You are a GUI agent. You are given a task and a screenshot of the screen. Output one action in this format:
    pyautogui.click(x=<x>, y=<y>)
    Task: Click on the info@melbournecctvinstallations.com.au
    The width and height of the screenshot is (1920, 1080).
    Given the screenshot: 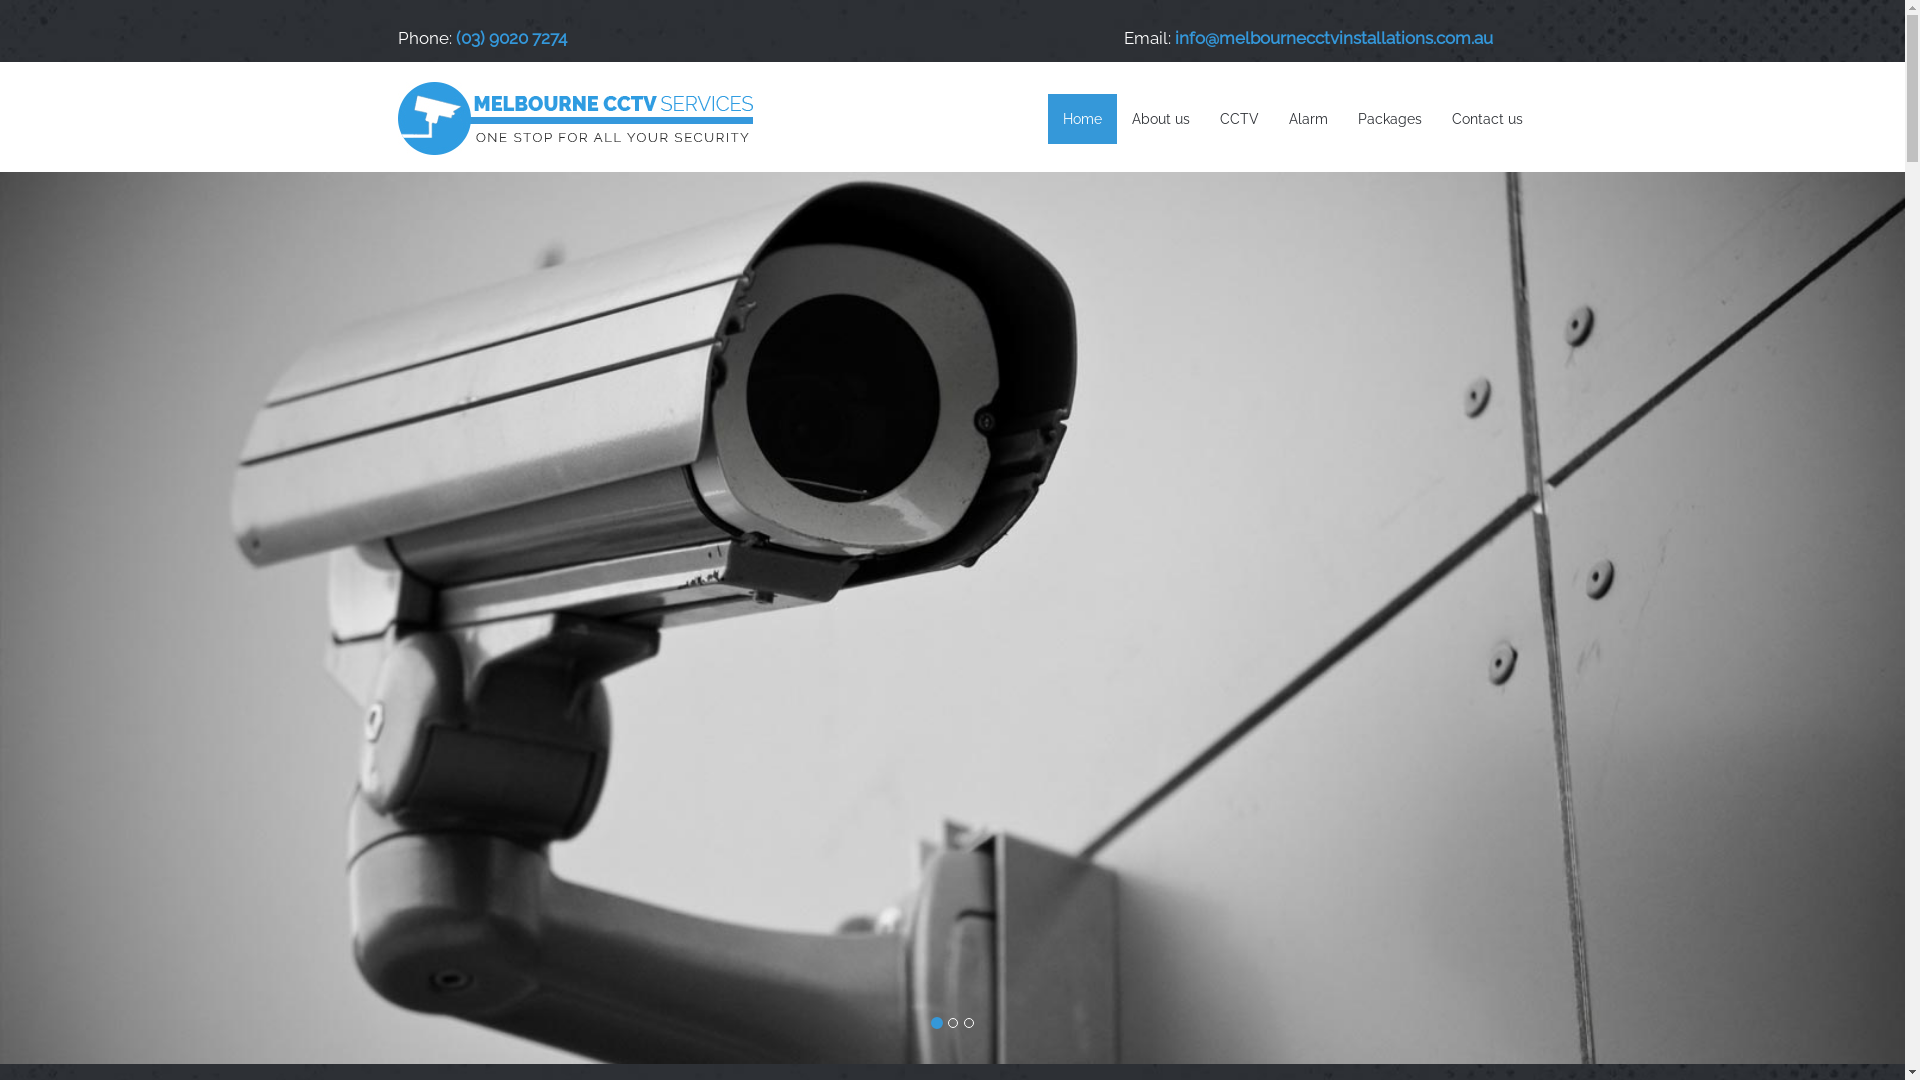 What is the action you would take?
    pyautogui.click(x=1333, y=38)
    